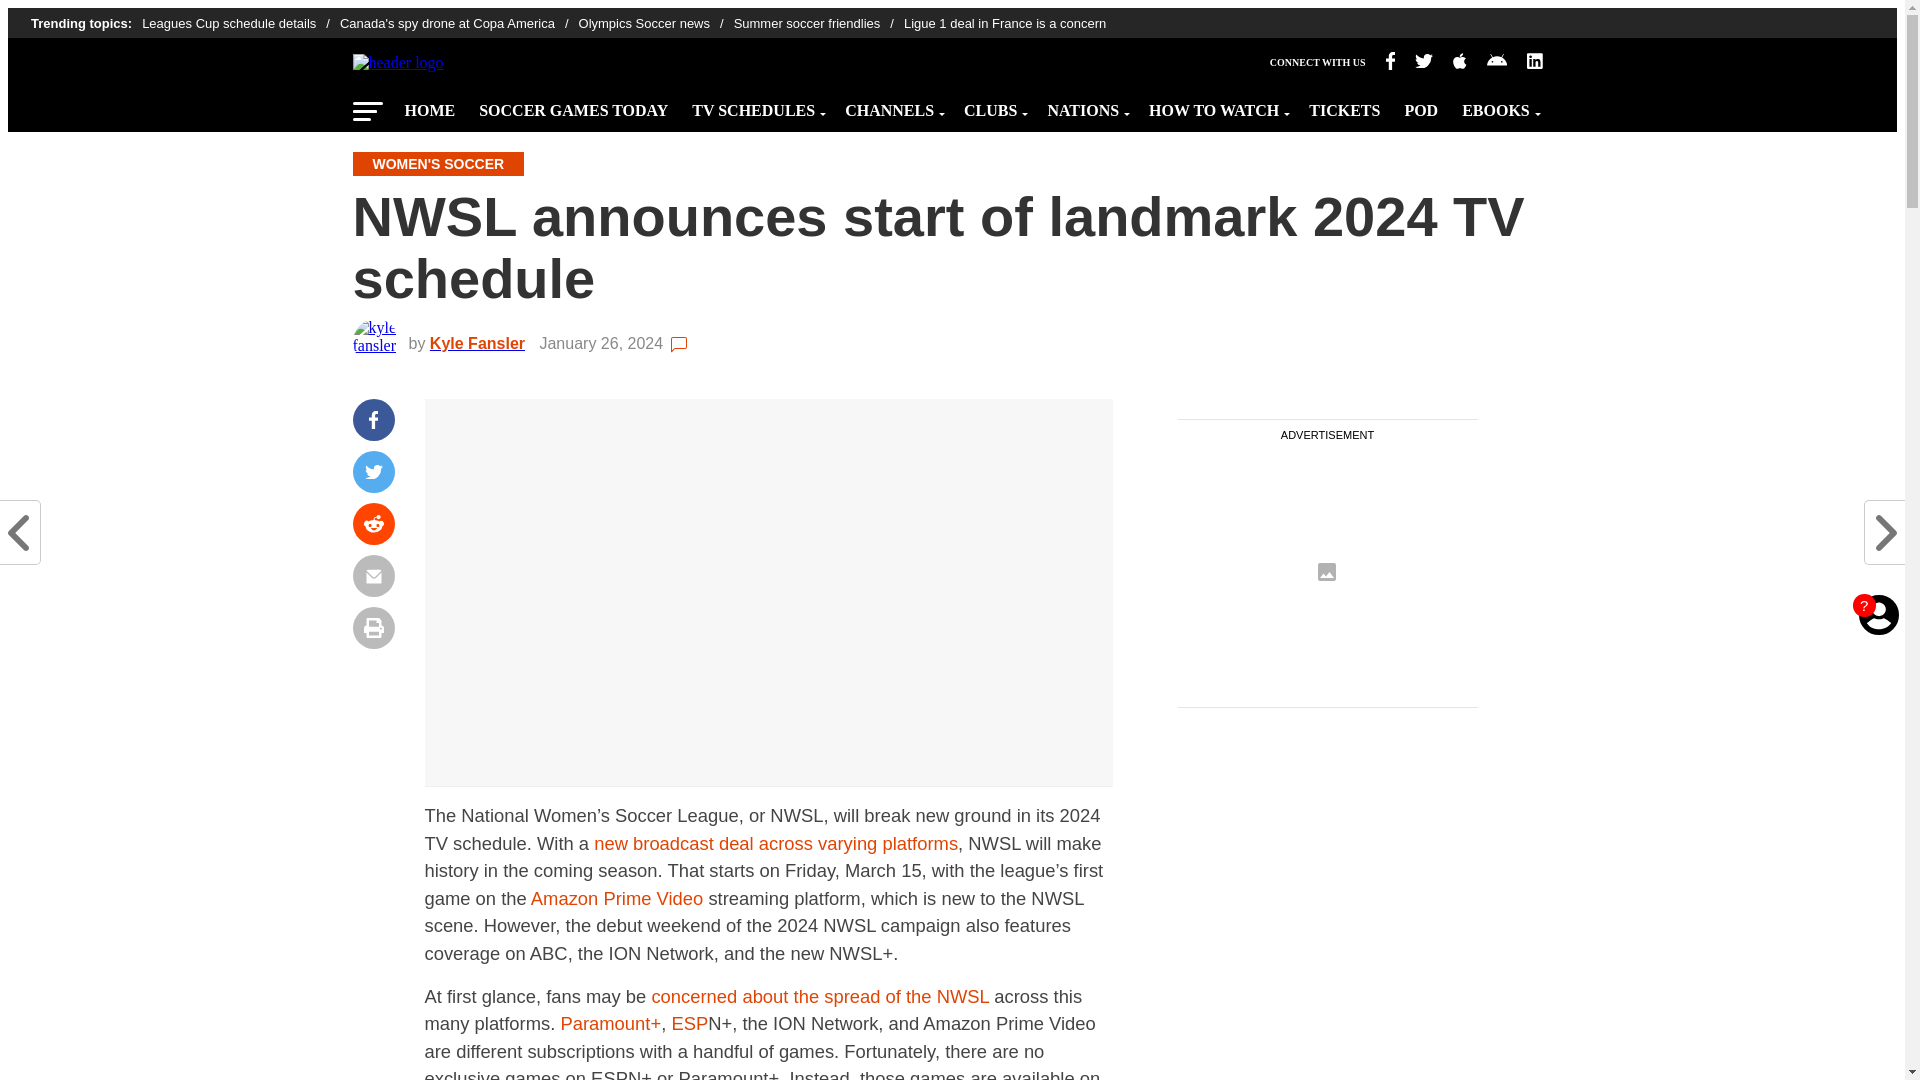  Describe the element at coordinates (459, 24) in the screenshot. I see `Canada's spy drone at Copa America` at that location.